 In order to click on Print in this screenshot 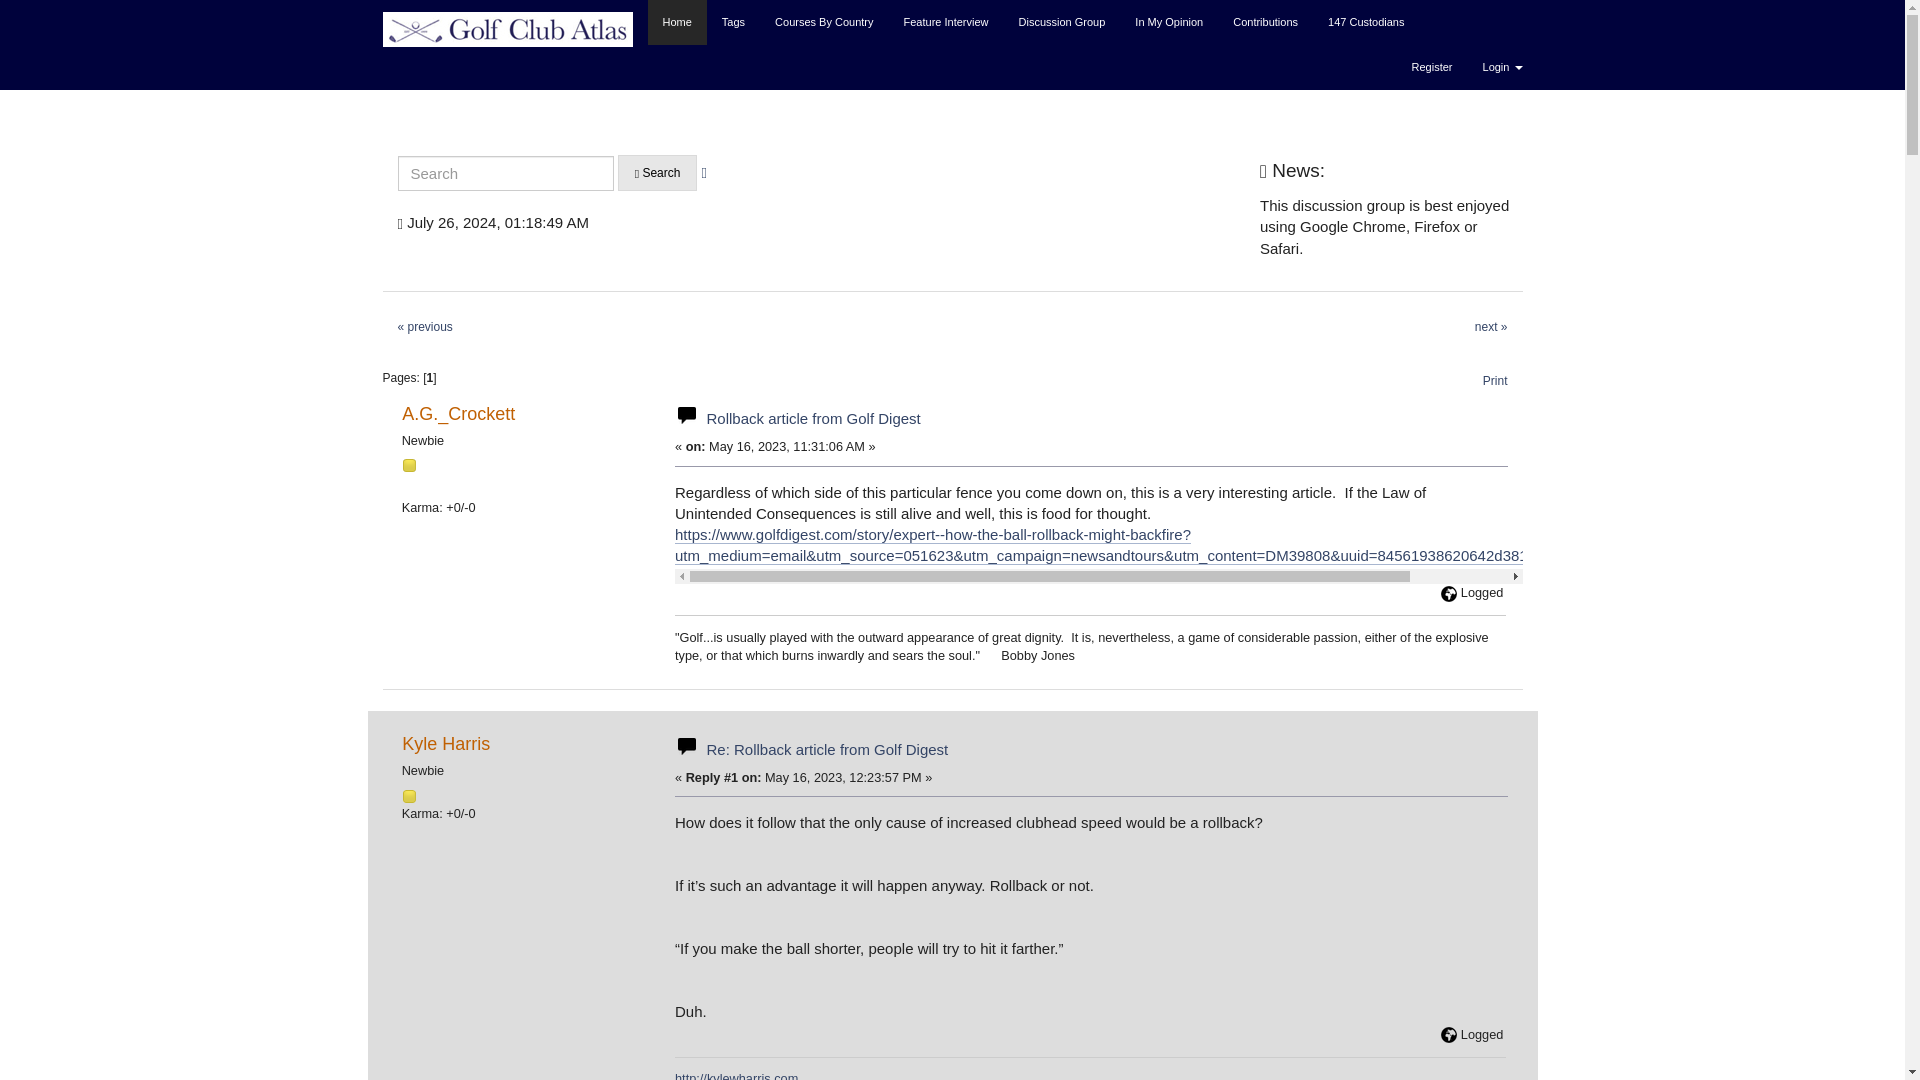, I will do `click(1495, 380)`.